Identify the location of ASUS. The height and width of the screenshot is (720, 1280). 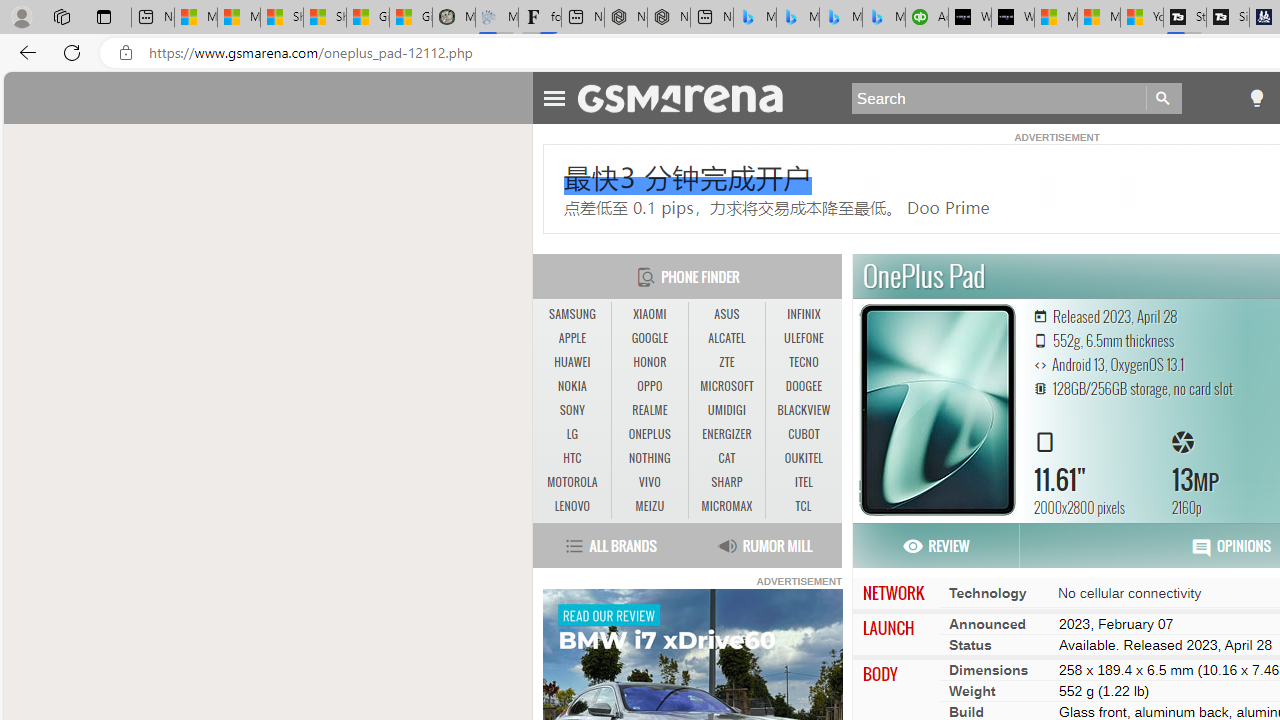
(726, 314).